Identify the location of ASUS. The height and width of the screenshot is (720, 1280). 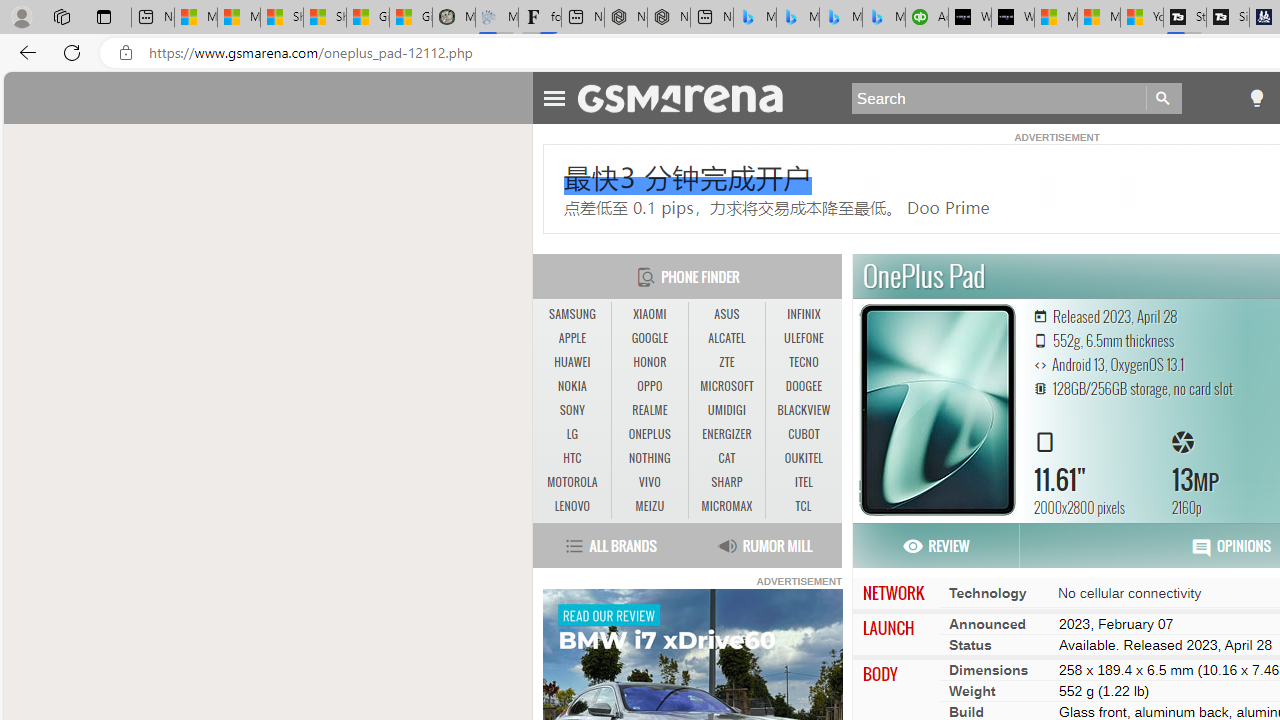
(726, 314).